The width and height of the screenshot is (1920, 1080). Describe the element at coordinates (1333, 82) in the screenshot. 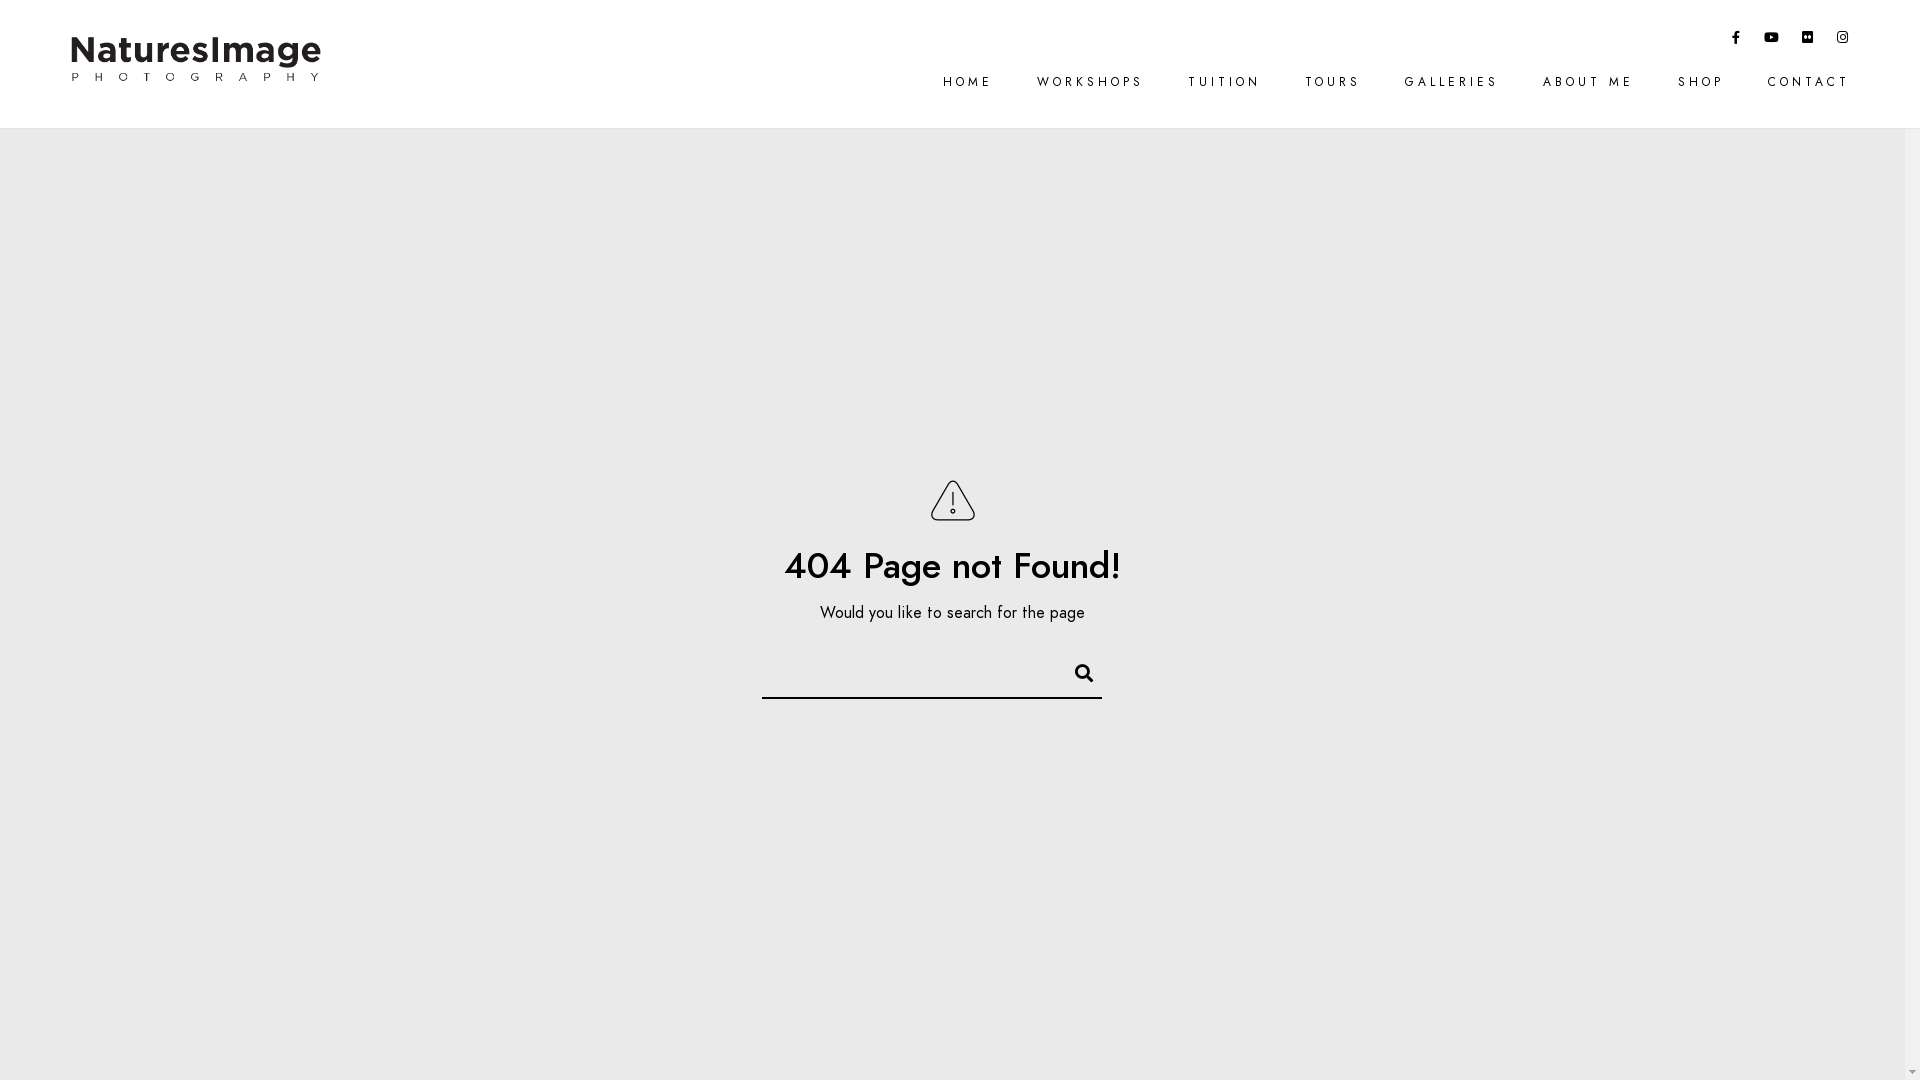

I see `TOURS` at that location.